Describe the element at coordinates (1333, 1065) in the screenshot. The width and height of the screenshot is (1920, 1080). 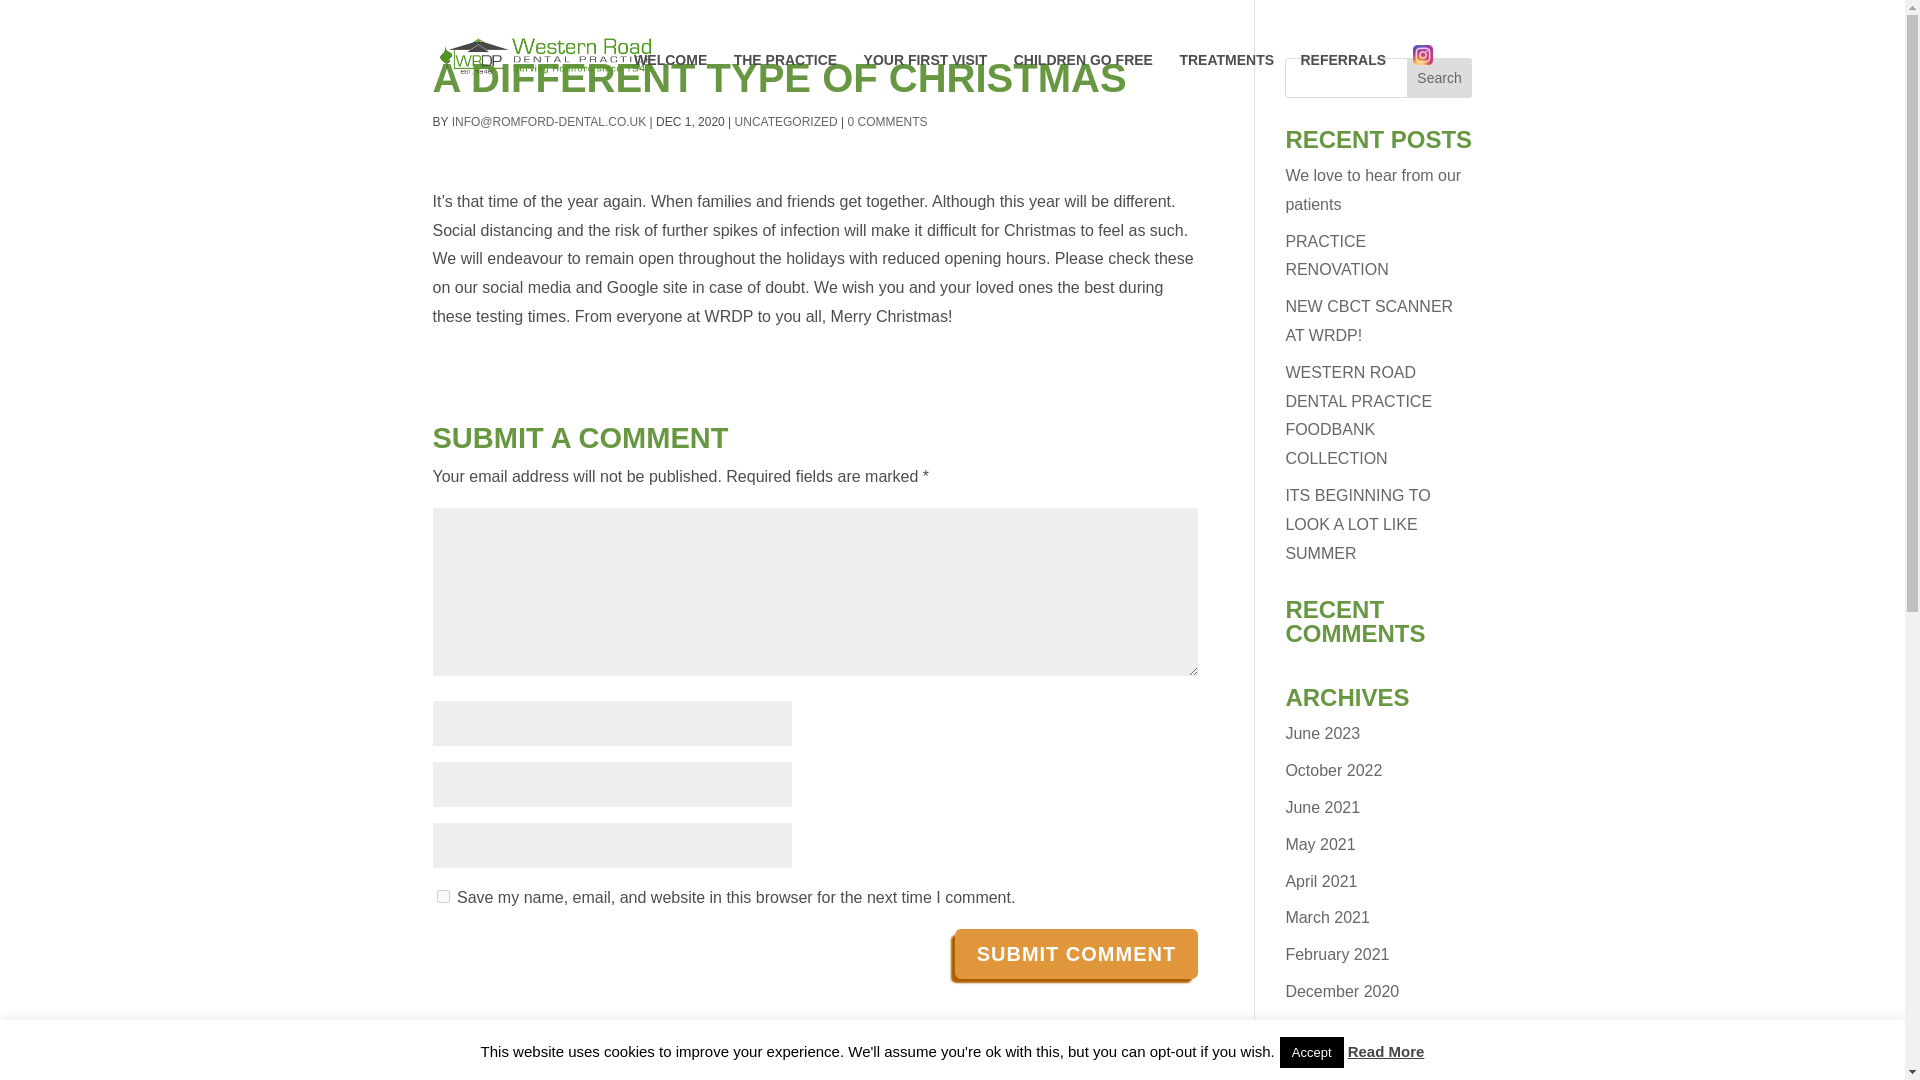
I see `October 2020` at that location.